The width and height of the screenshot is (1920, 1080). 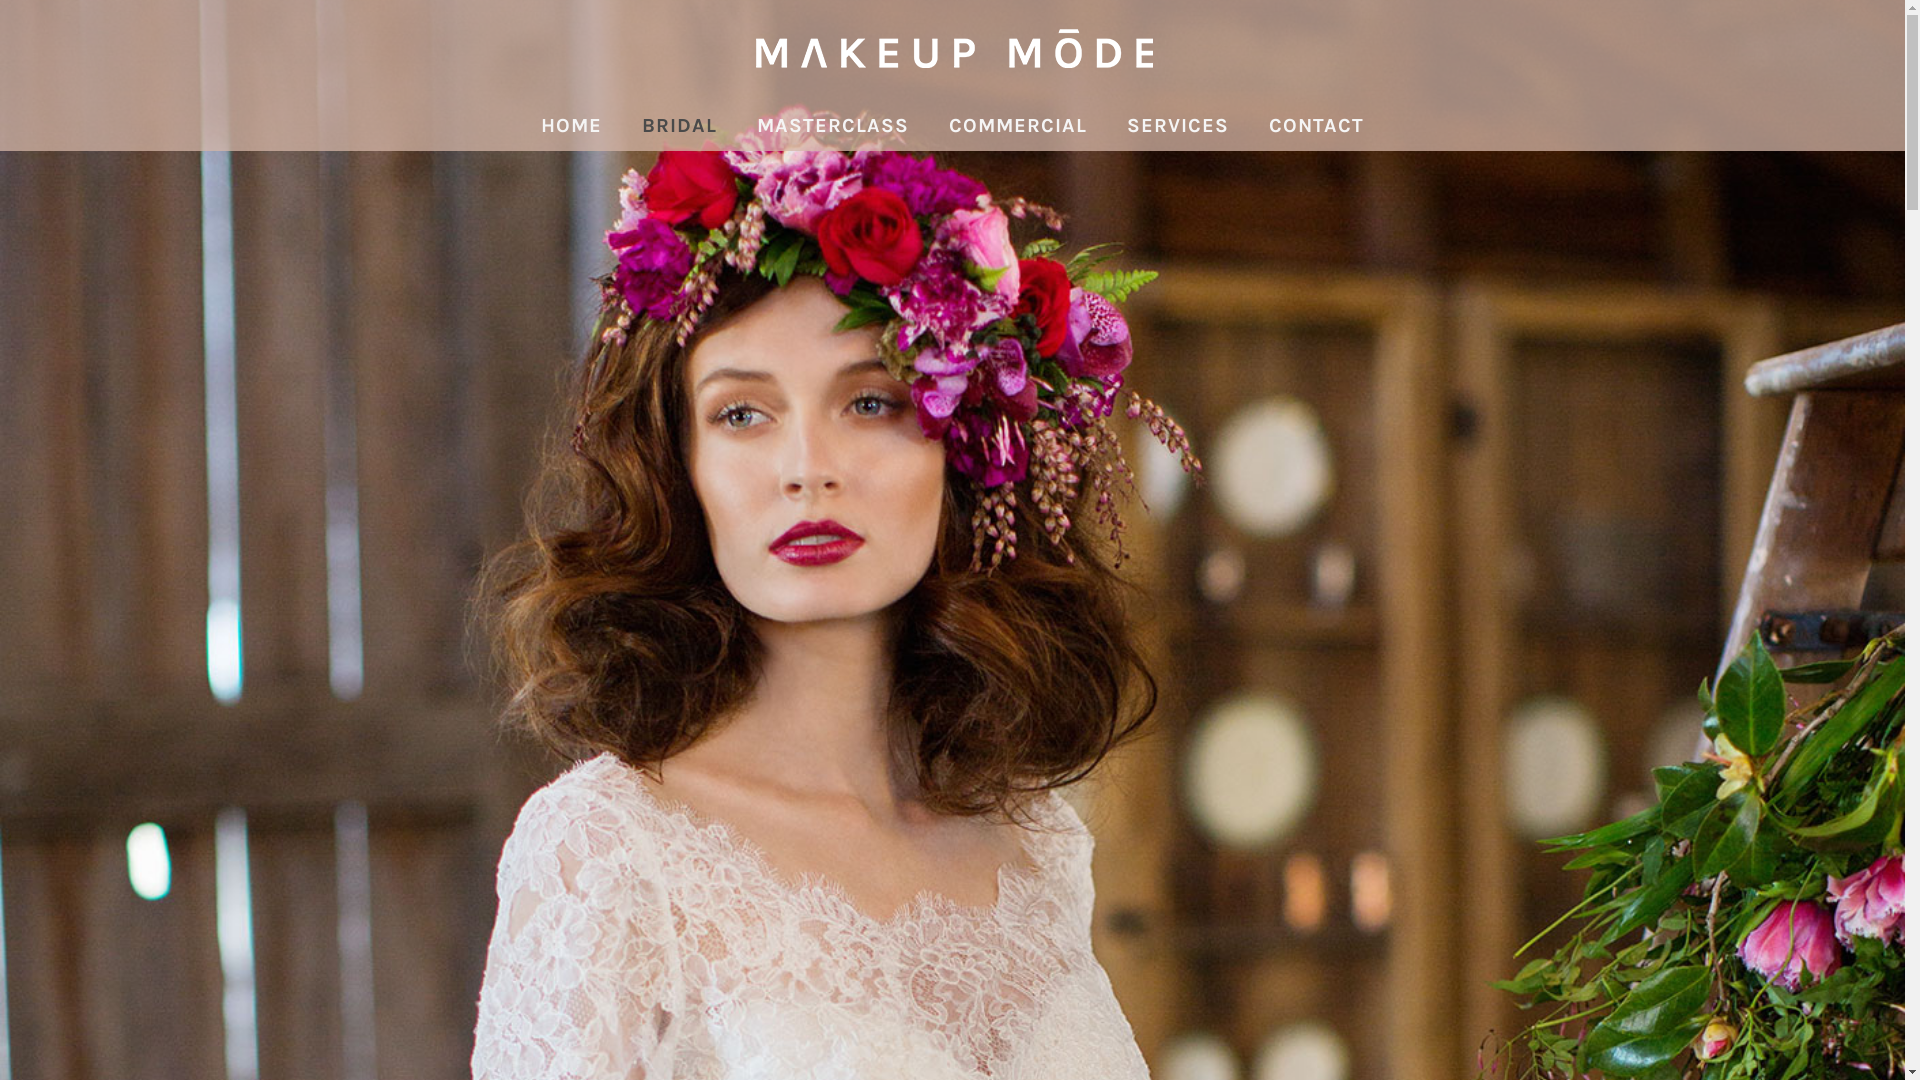 What do you see at coordinates (1316, 126) in the screenshot?
I see `CONTACT` at bounding box center [1316, 126].